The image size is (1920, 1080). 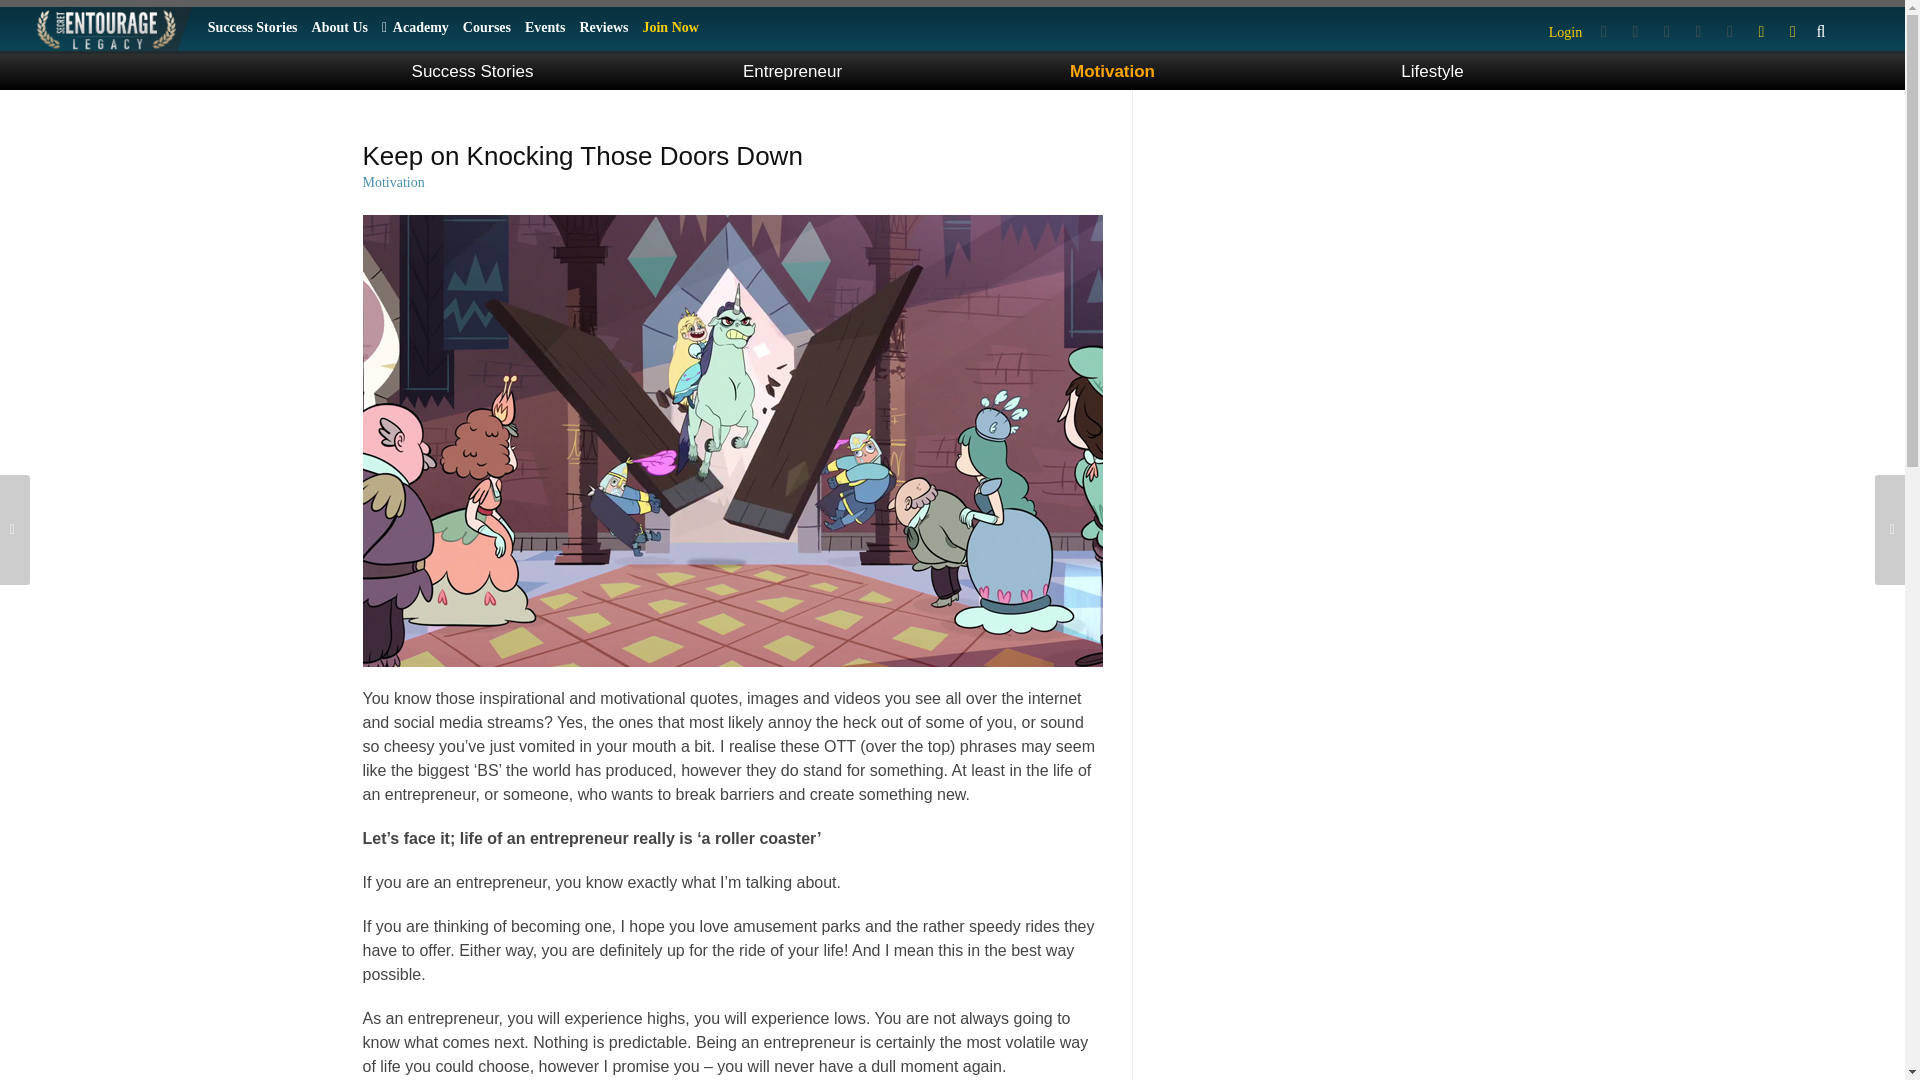 What do you see at coordinates (1112, 72) in the screenshot?
I see `Motivation` at bounding box center [1112, 72].